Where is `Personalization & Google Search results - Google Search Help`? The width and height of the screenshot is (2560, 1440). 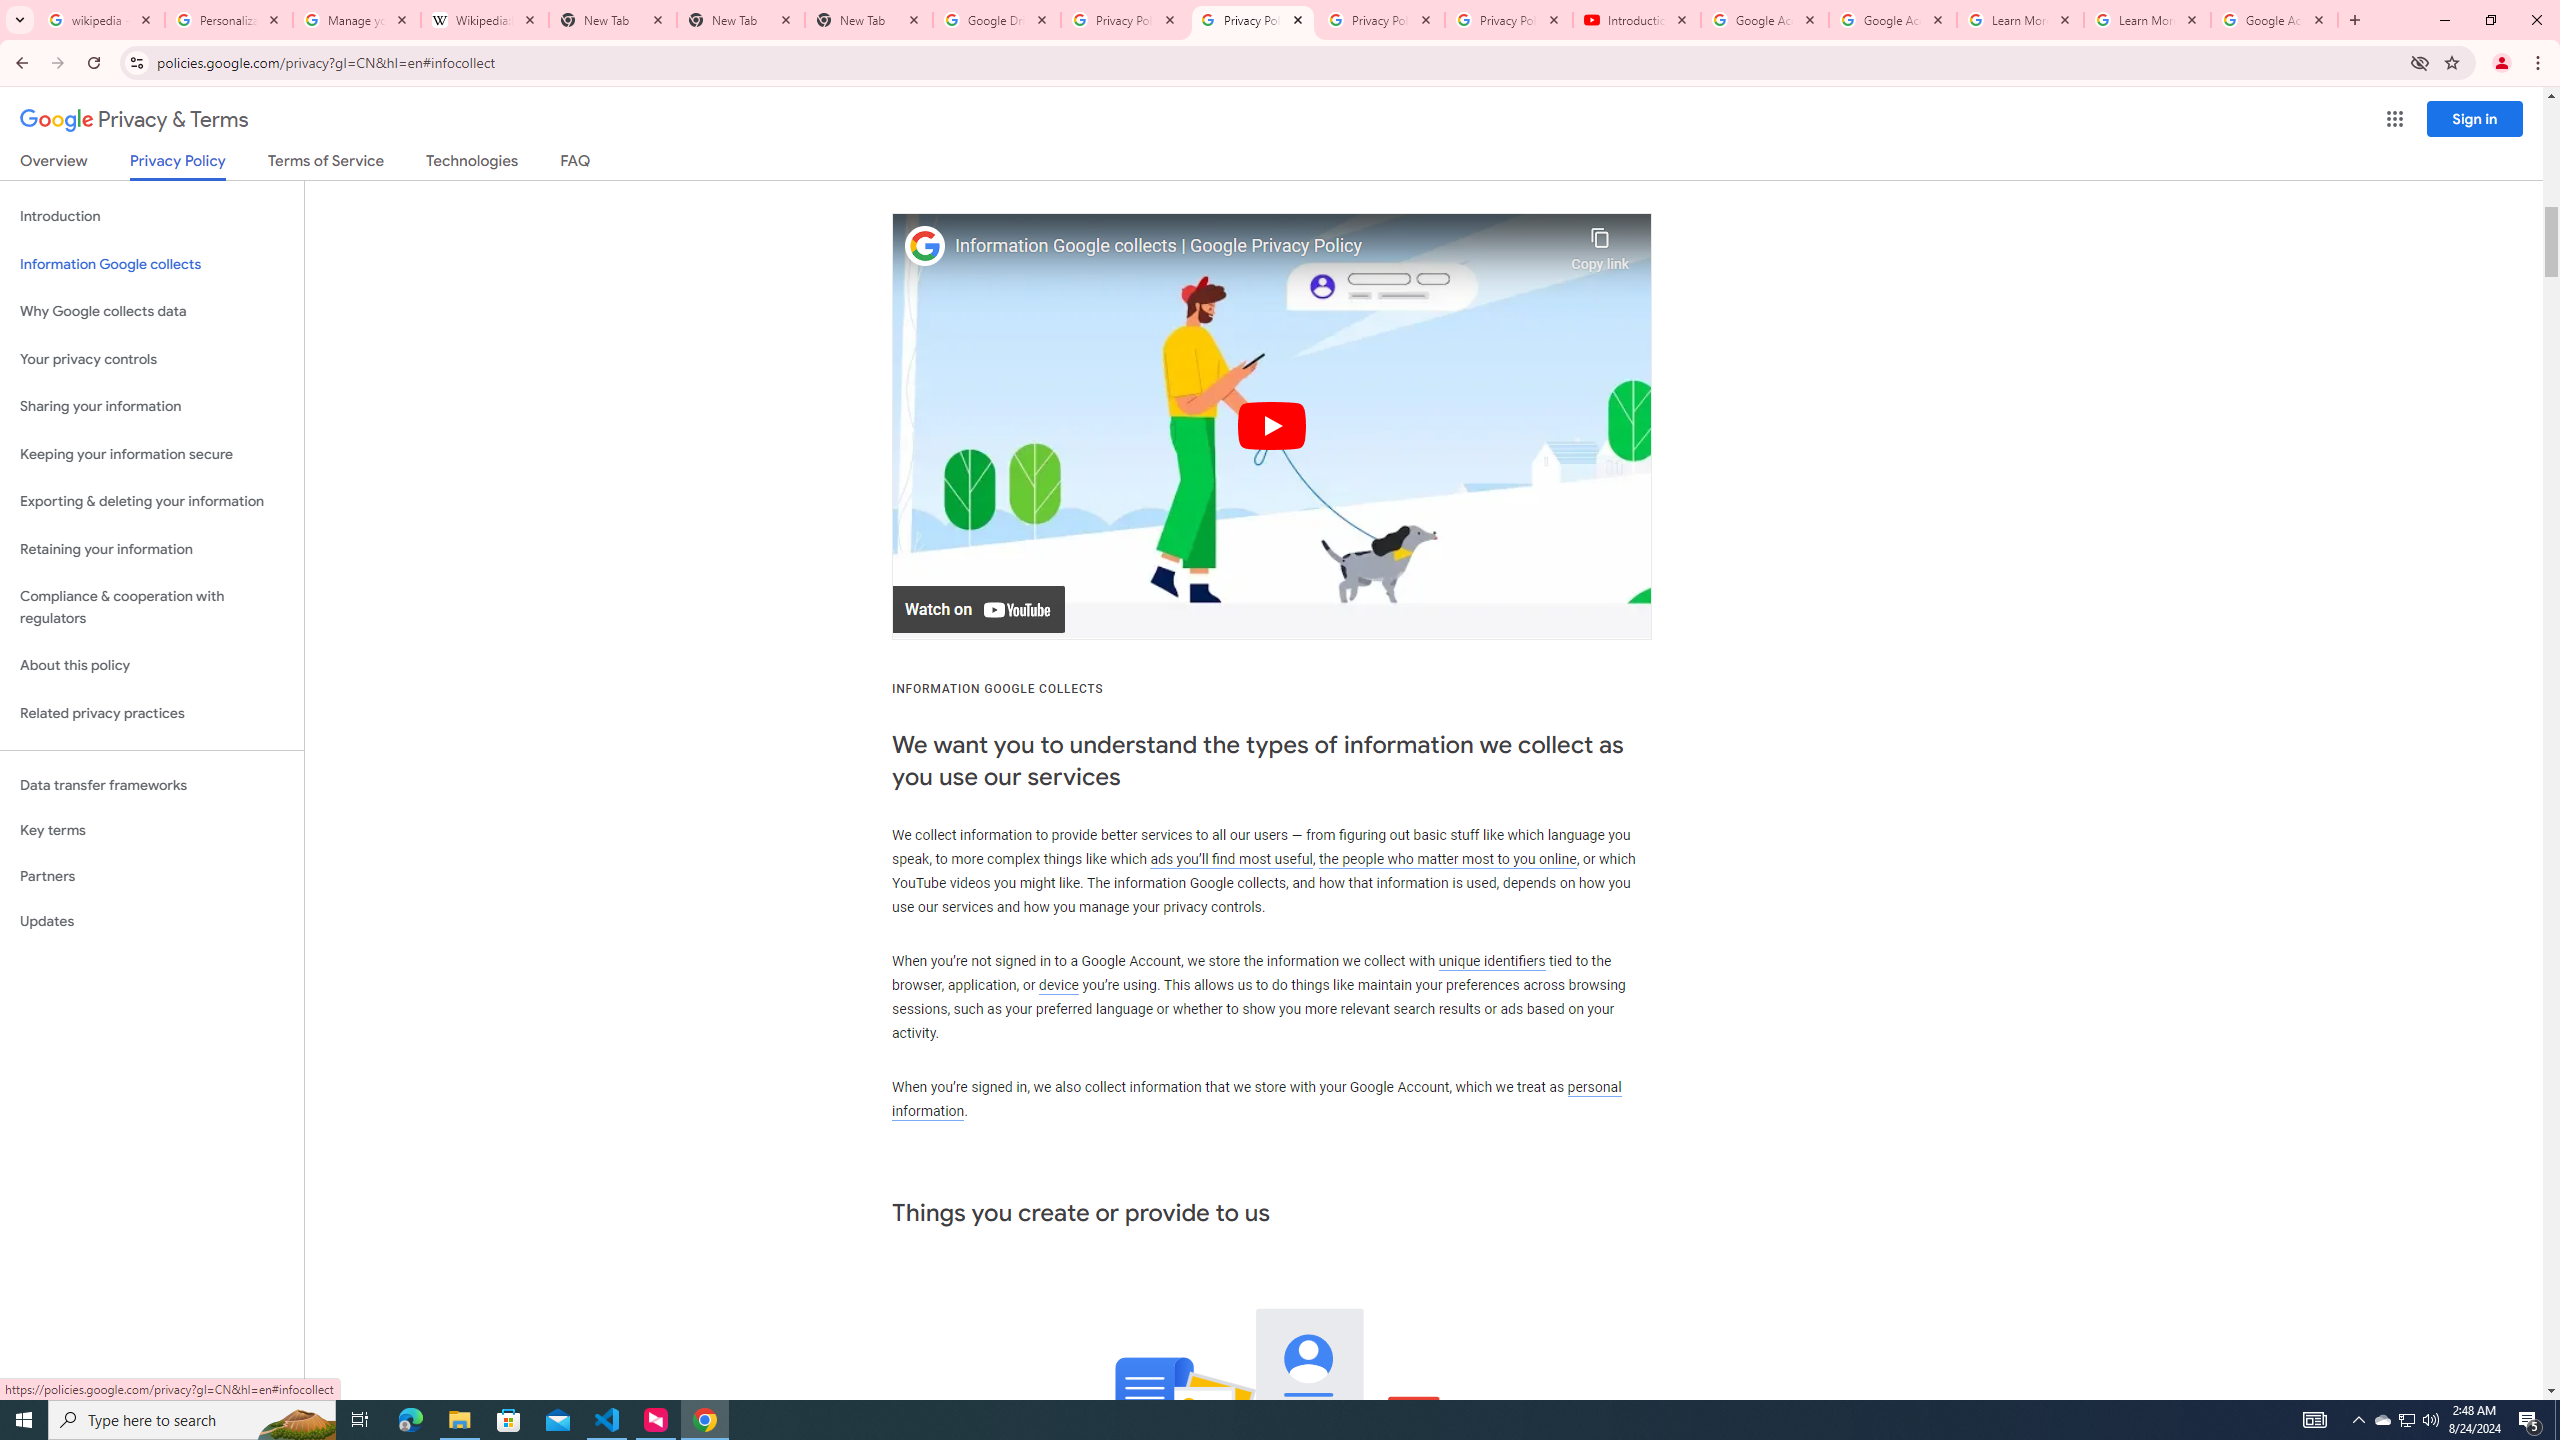 Personalization & Google Search results - Google Search Help is located at coordinates (229, 20).